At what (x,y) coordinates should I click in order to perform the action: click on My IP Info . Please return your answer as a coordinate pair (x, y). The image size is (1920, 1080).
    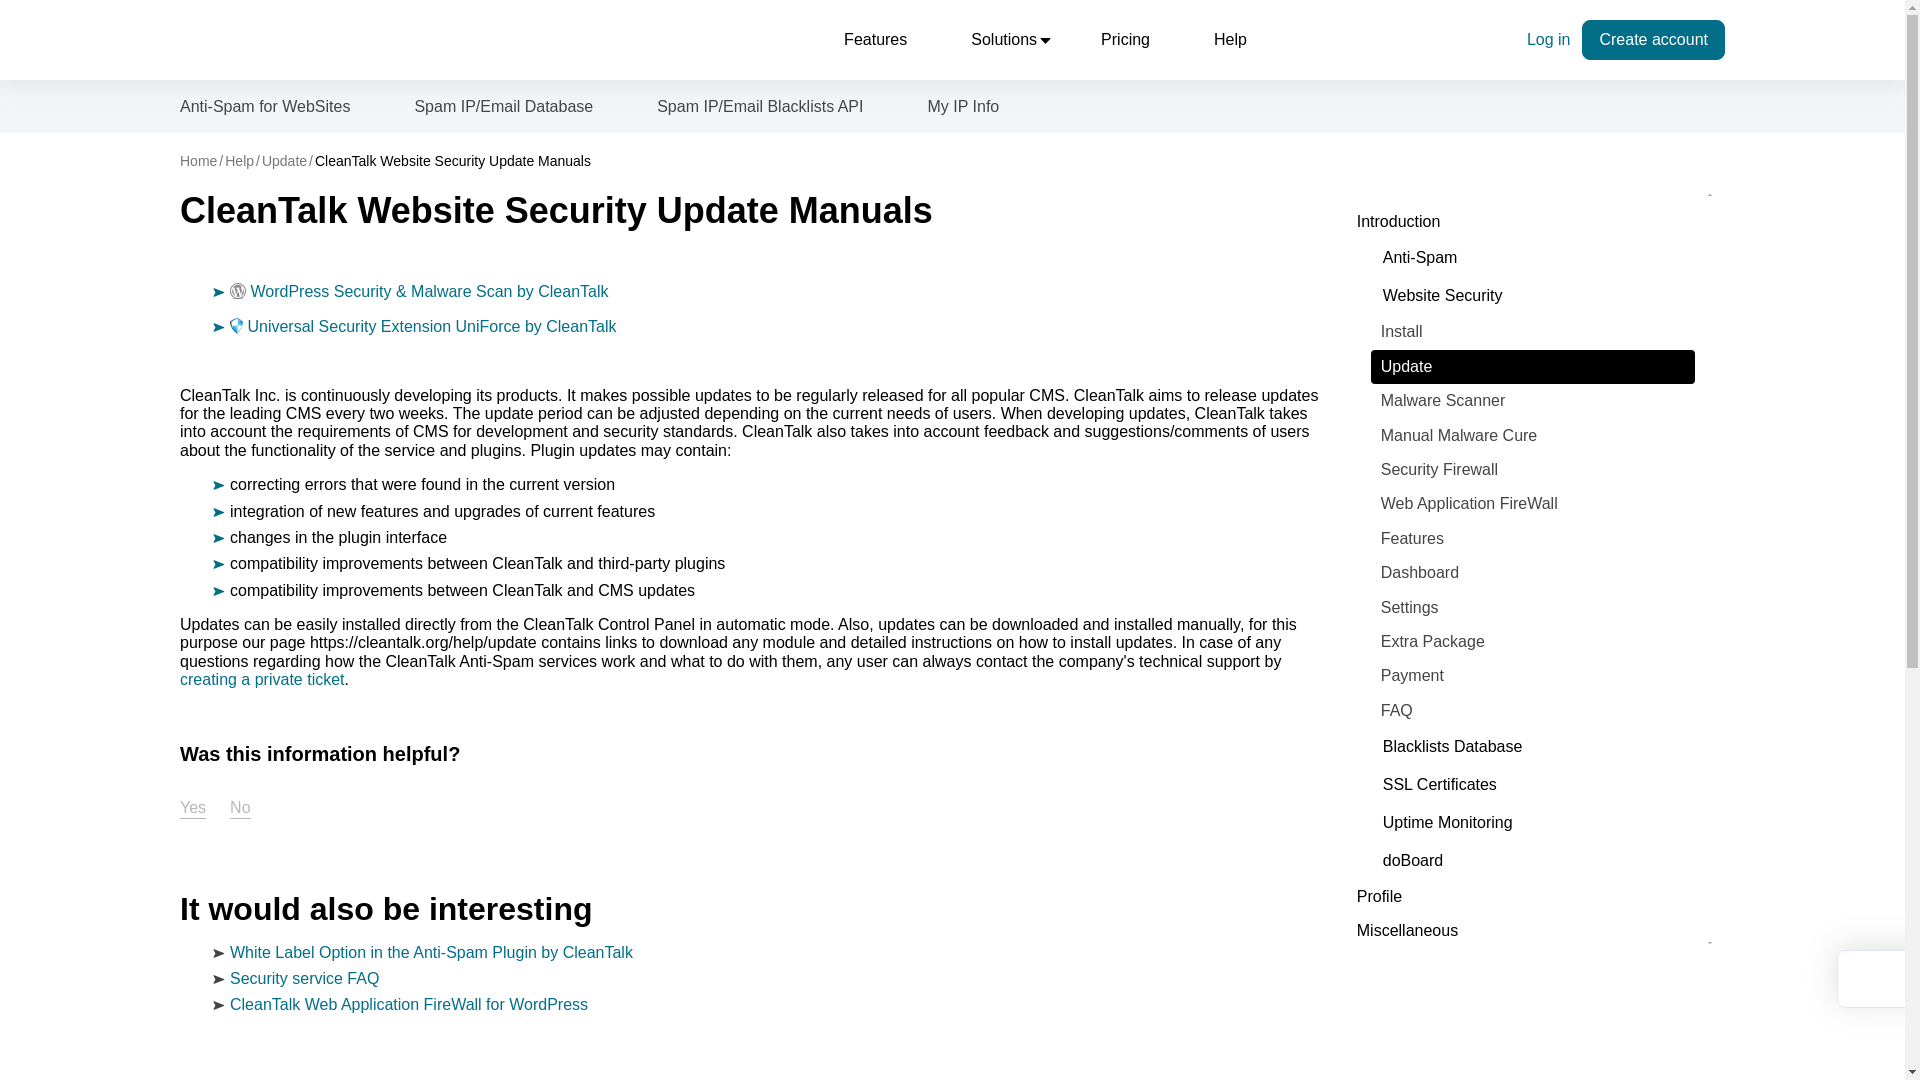
    Looking at the image, I should click on (964, 106).